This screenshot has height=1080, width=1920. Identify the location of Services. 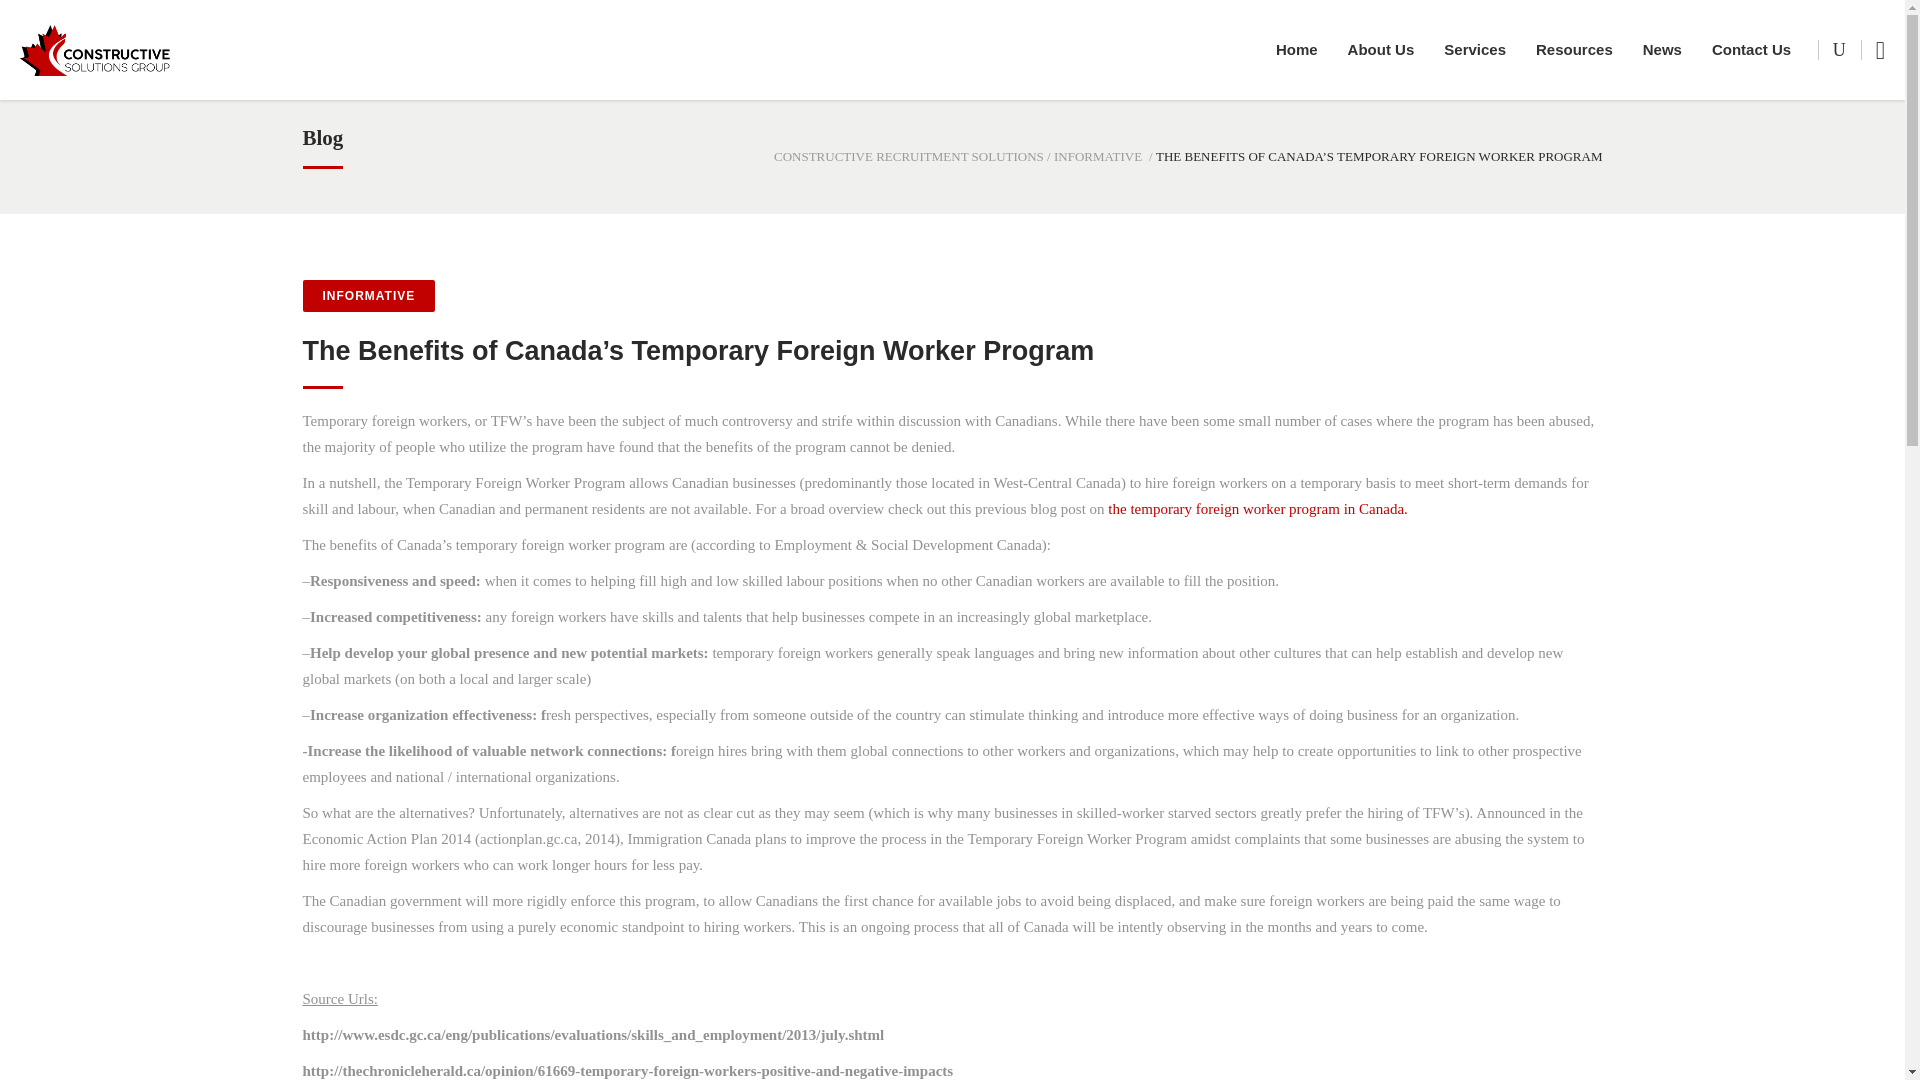
(1474, 50).